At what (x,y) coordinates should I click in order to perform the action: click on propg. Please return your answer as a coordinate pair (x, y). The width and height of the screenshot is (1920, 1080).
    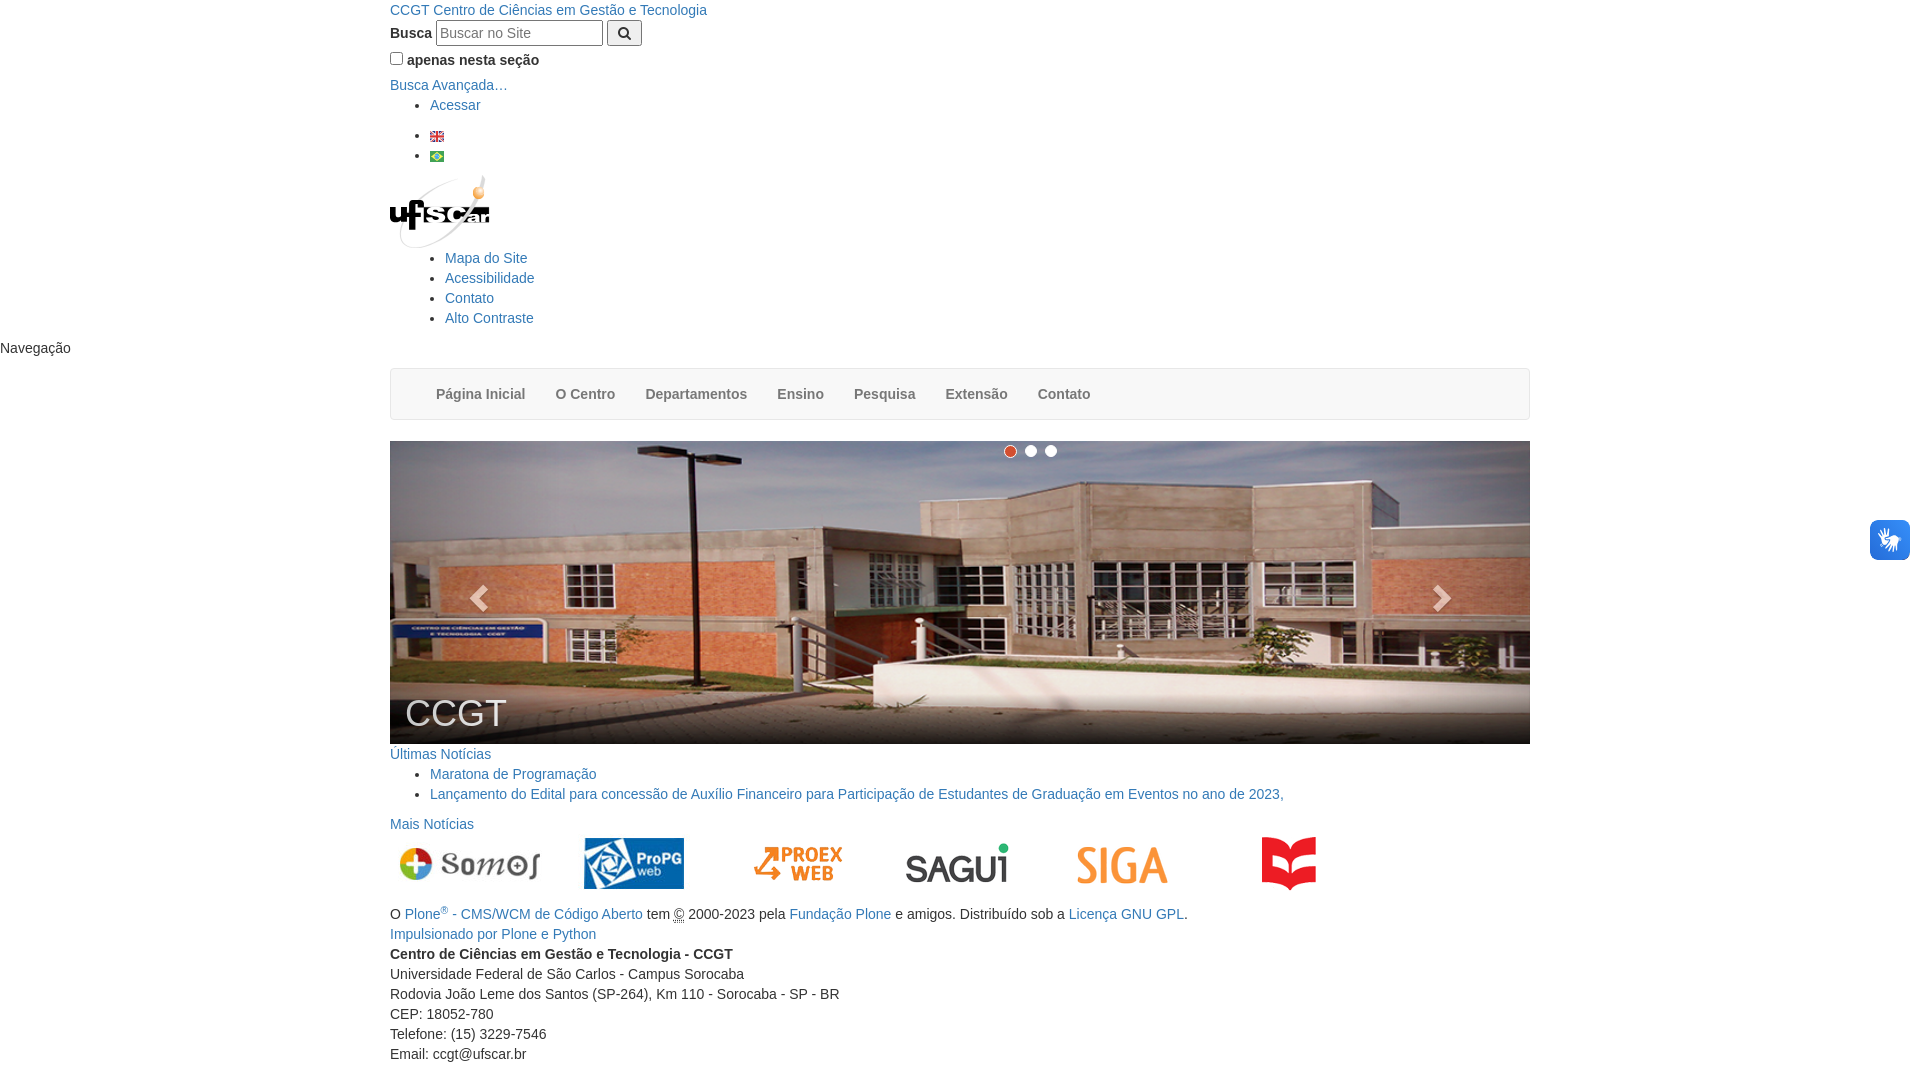
    Looking at the image, I should click on (634, 864).